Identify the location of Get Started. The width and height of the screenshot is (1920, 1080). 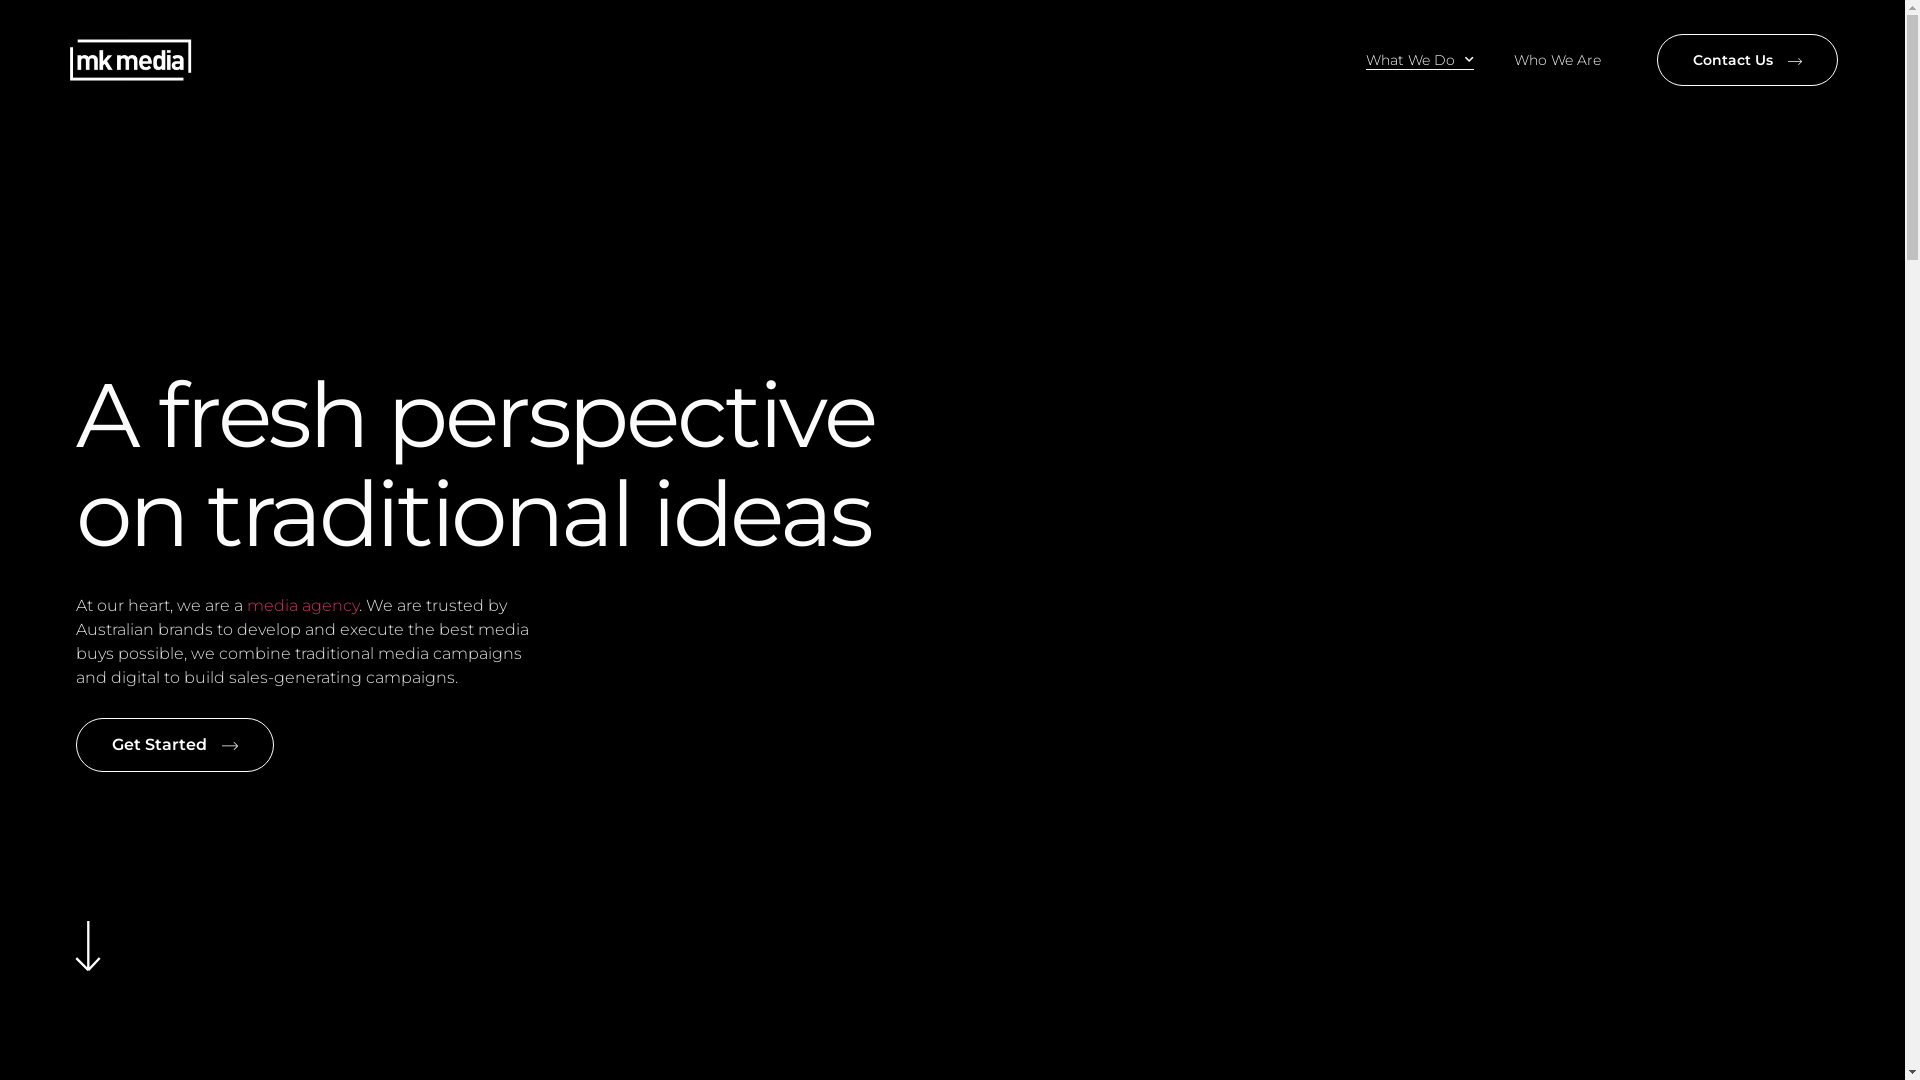
(175, 745).